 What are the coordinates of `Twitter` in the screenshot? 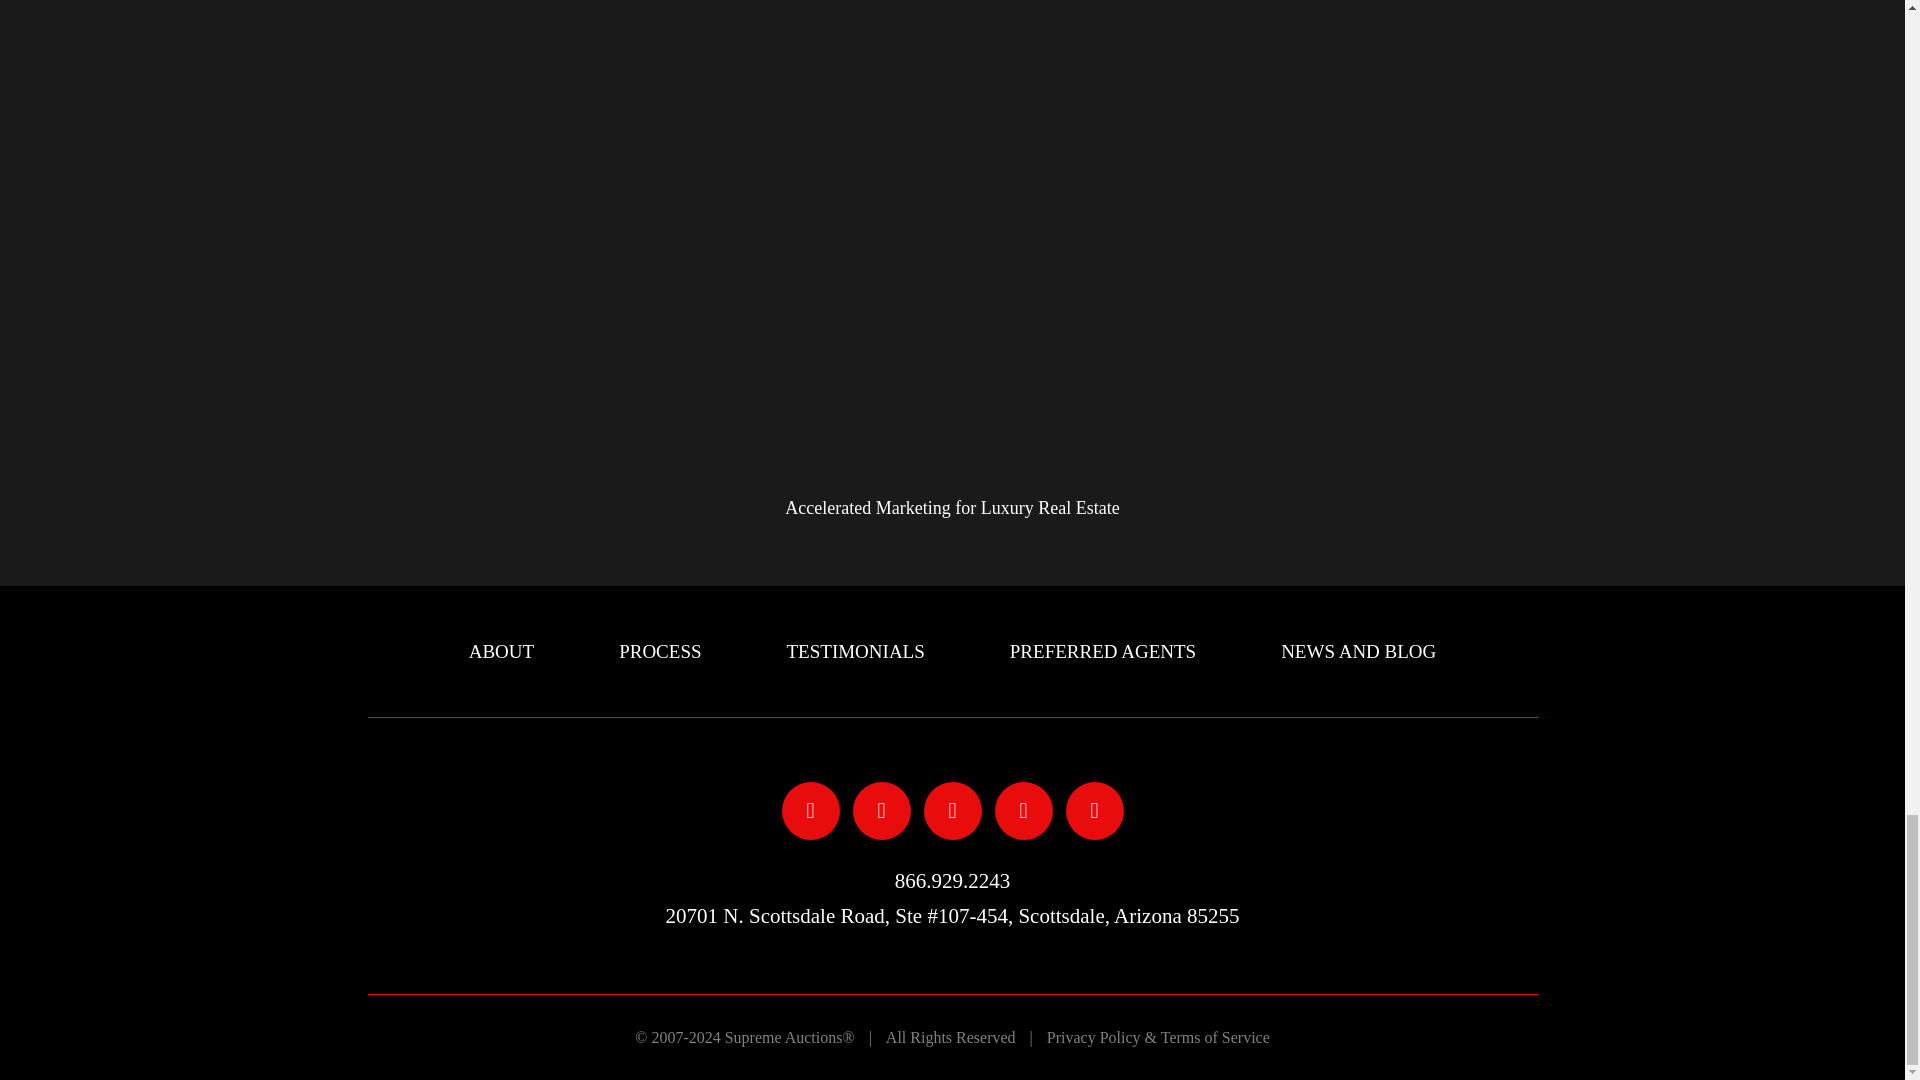 It's located at (881, 808).